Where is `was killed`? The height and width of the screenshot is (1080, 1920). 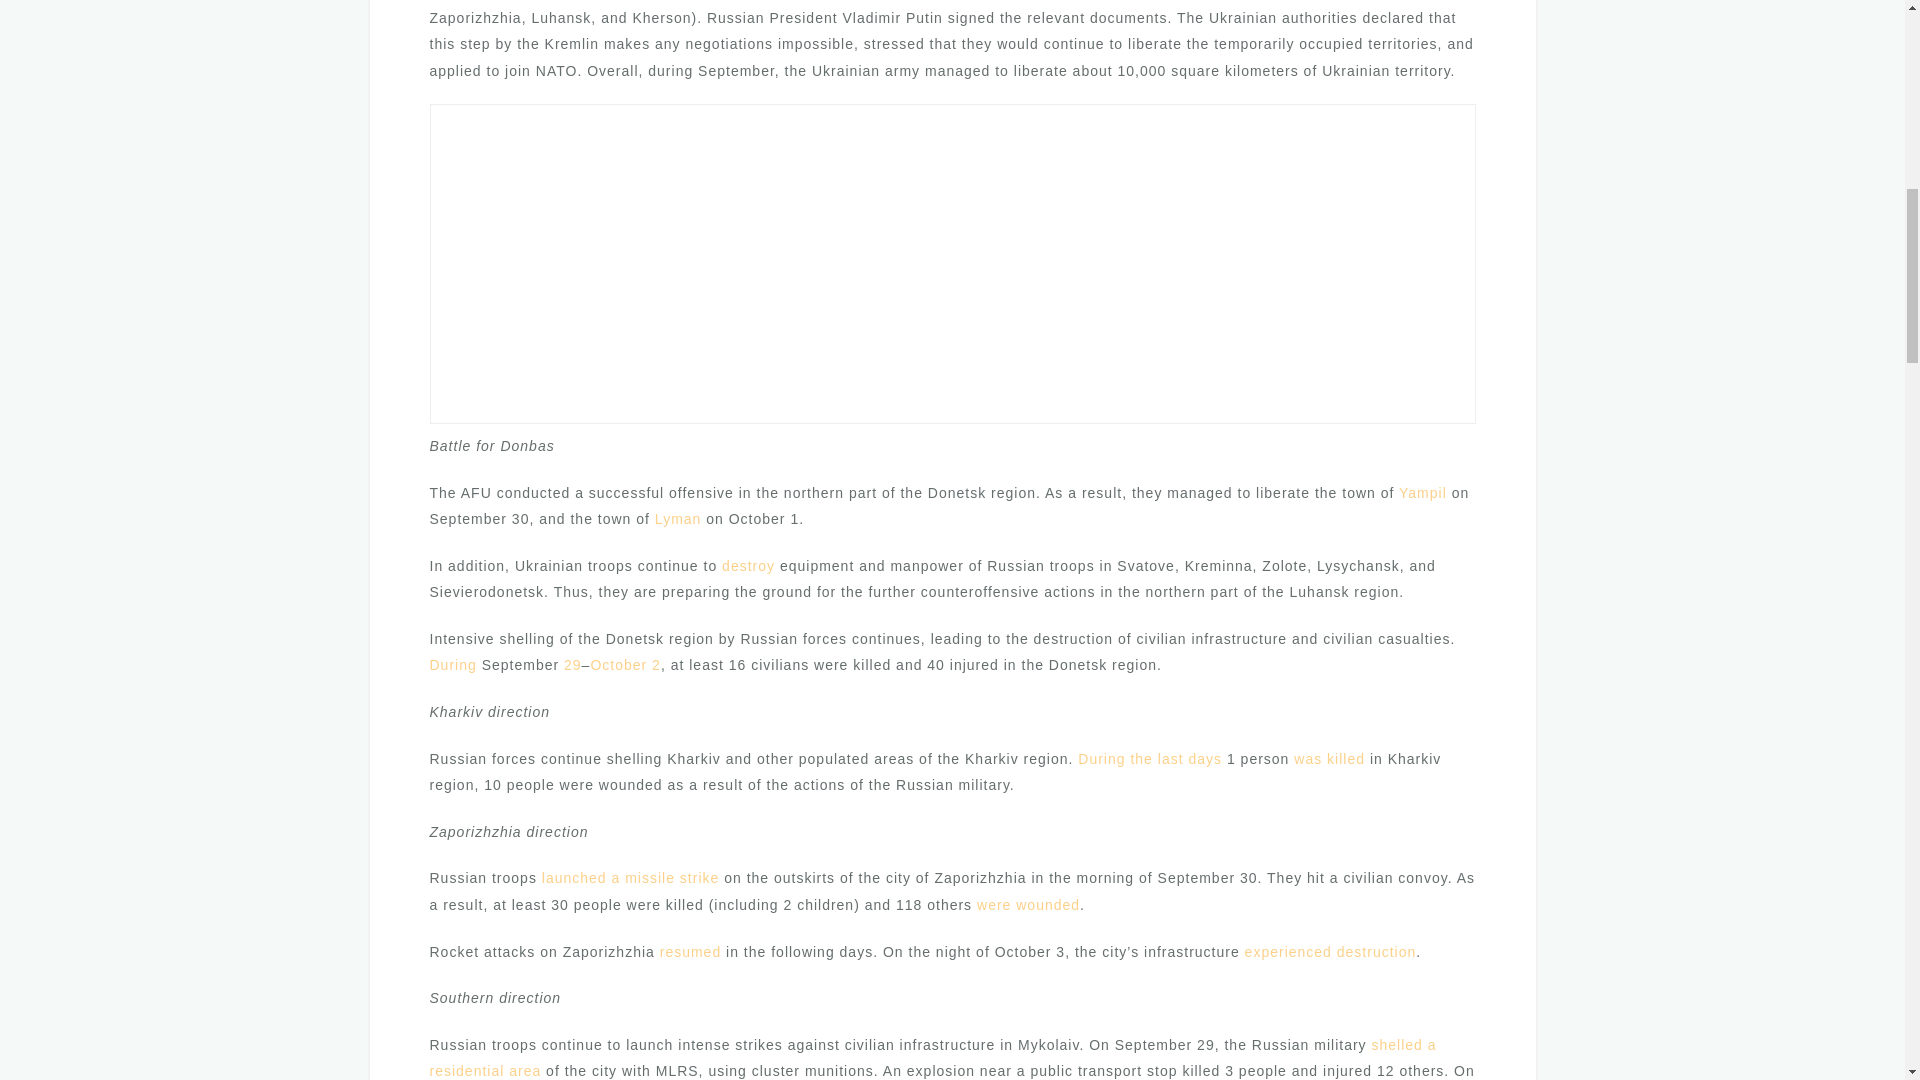
was killed is located at coordinates (1330, 758).